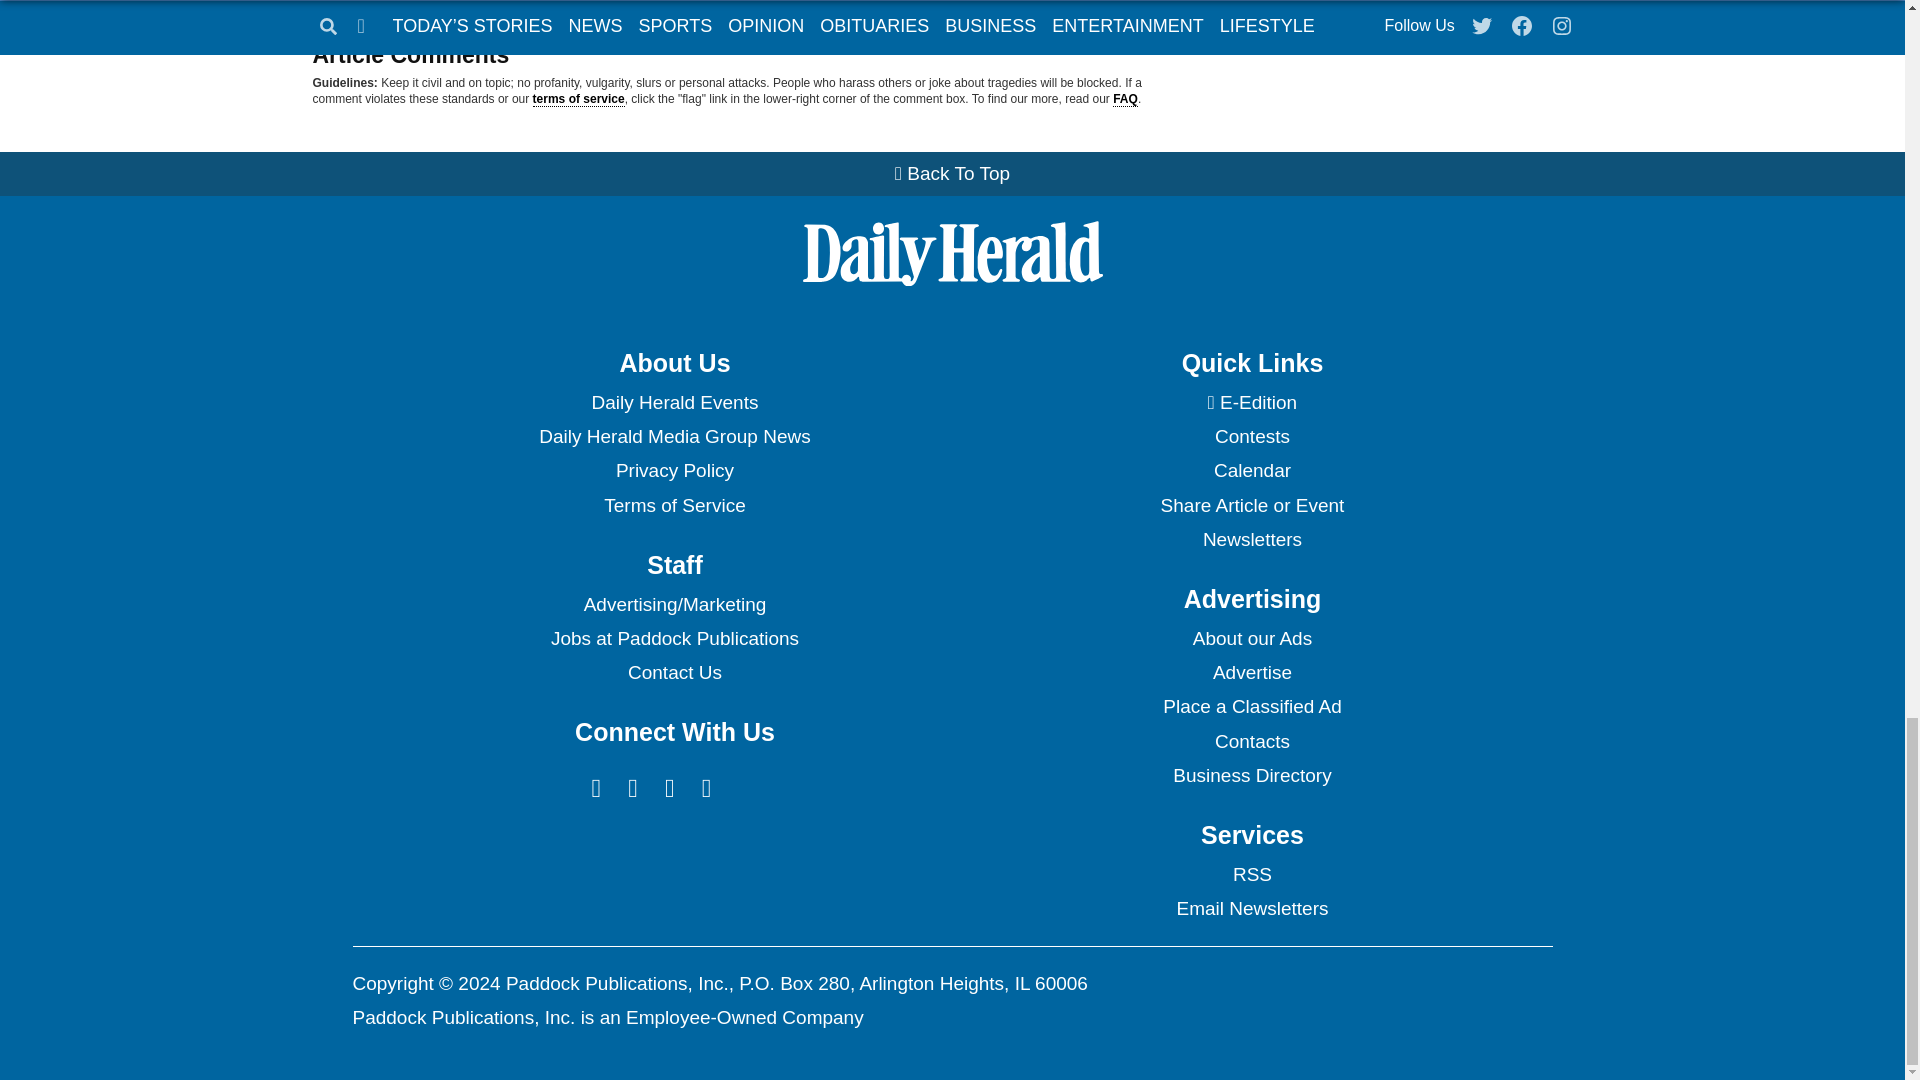  What do you see at coordinates (1252, 436) in the screenshot?
I see `Contests` at bounding box center [1252, 436].